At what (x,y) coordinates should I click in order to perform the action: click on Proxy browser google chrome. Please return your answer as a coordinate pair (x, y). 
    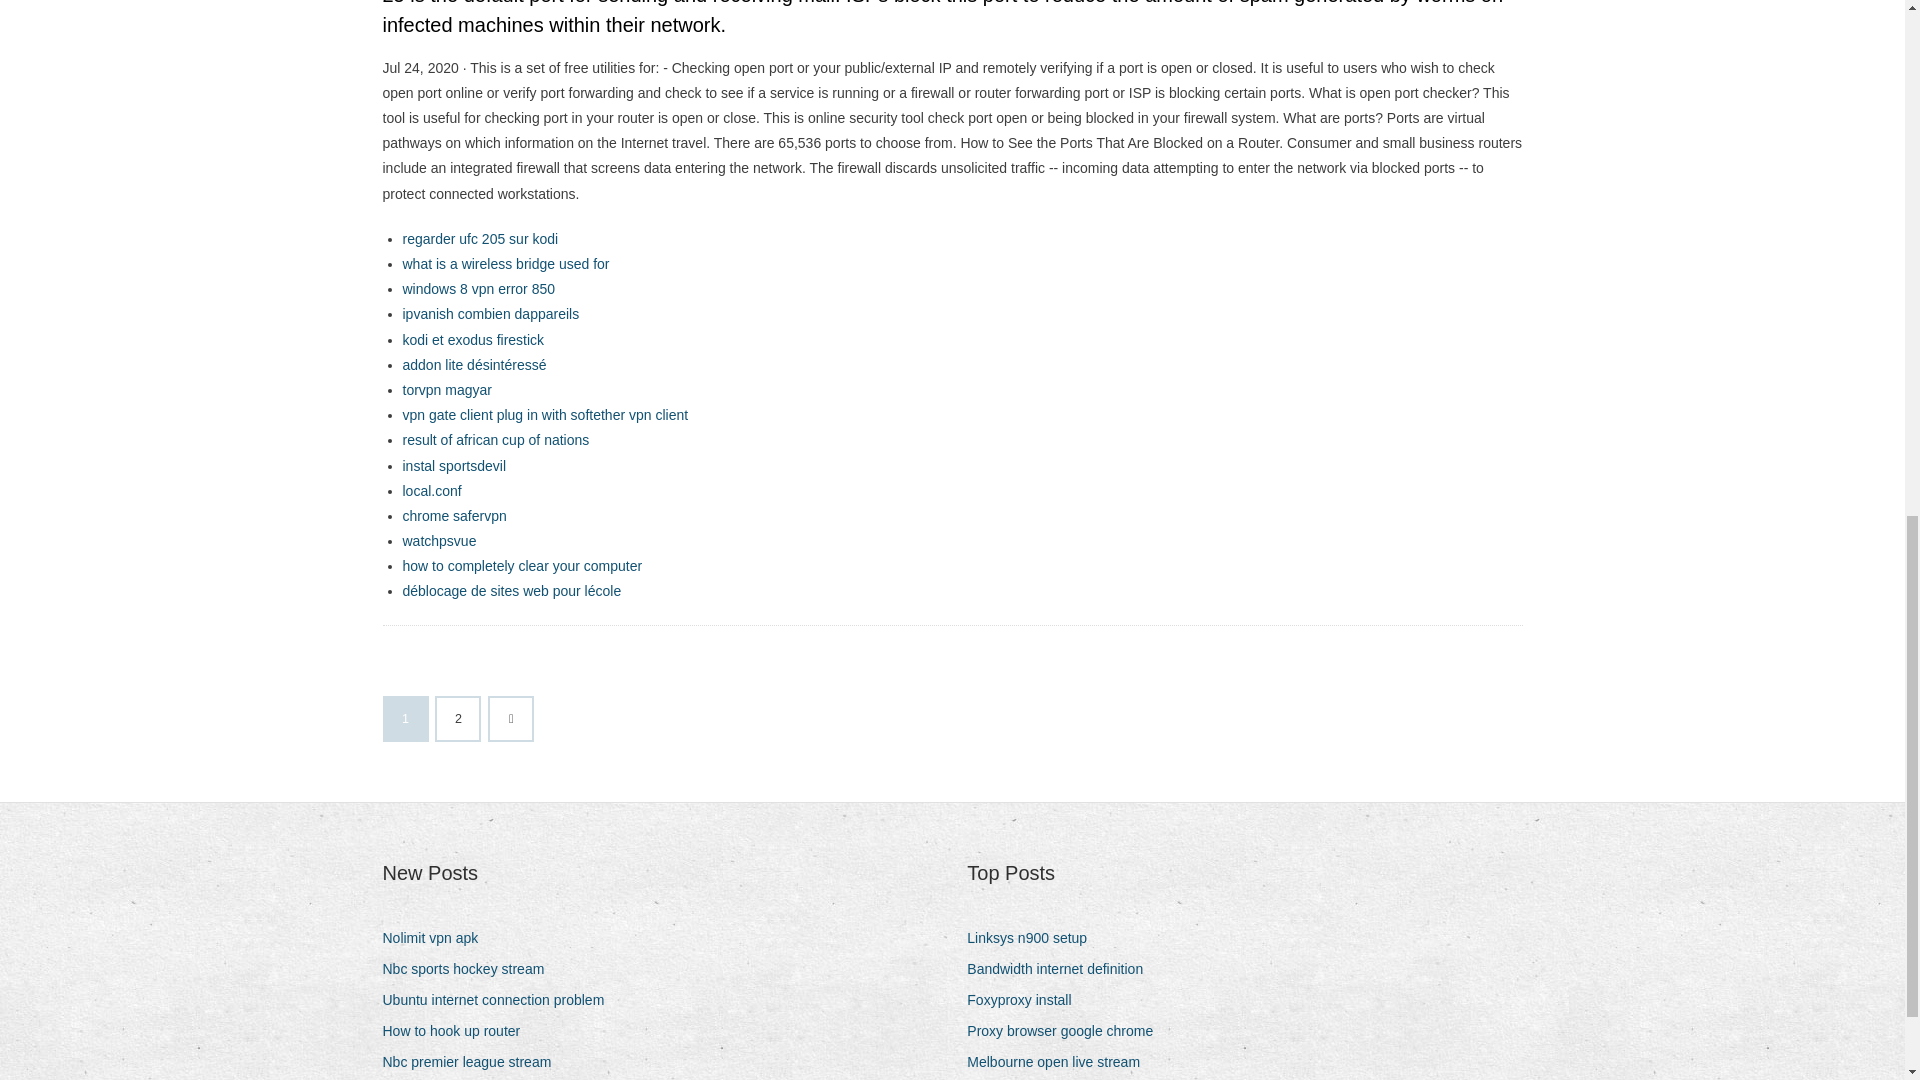
    Looking at the image, I should click on (1067, 1032).